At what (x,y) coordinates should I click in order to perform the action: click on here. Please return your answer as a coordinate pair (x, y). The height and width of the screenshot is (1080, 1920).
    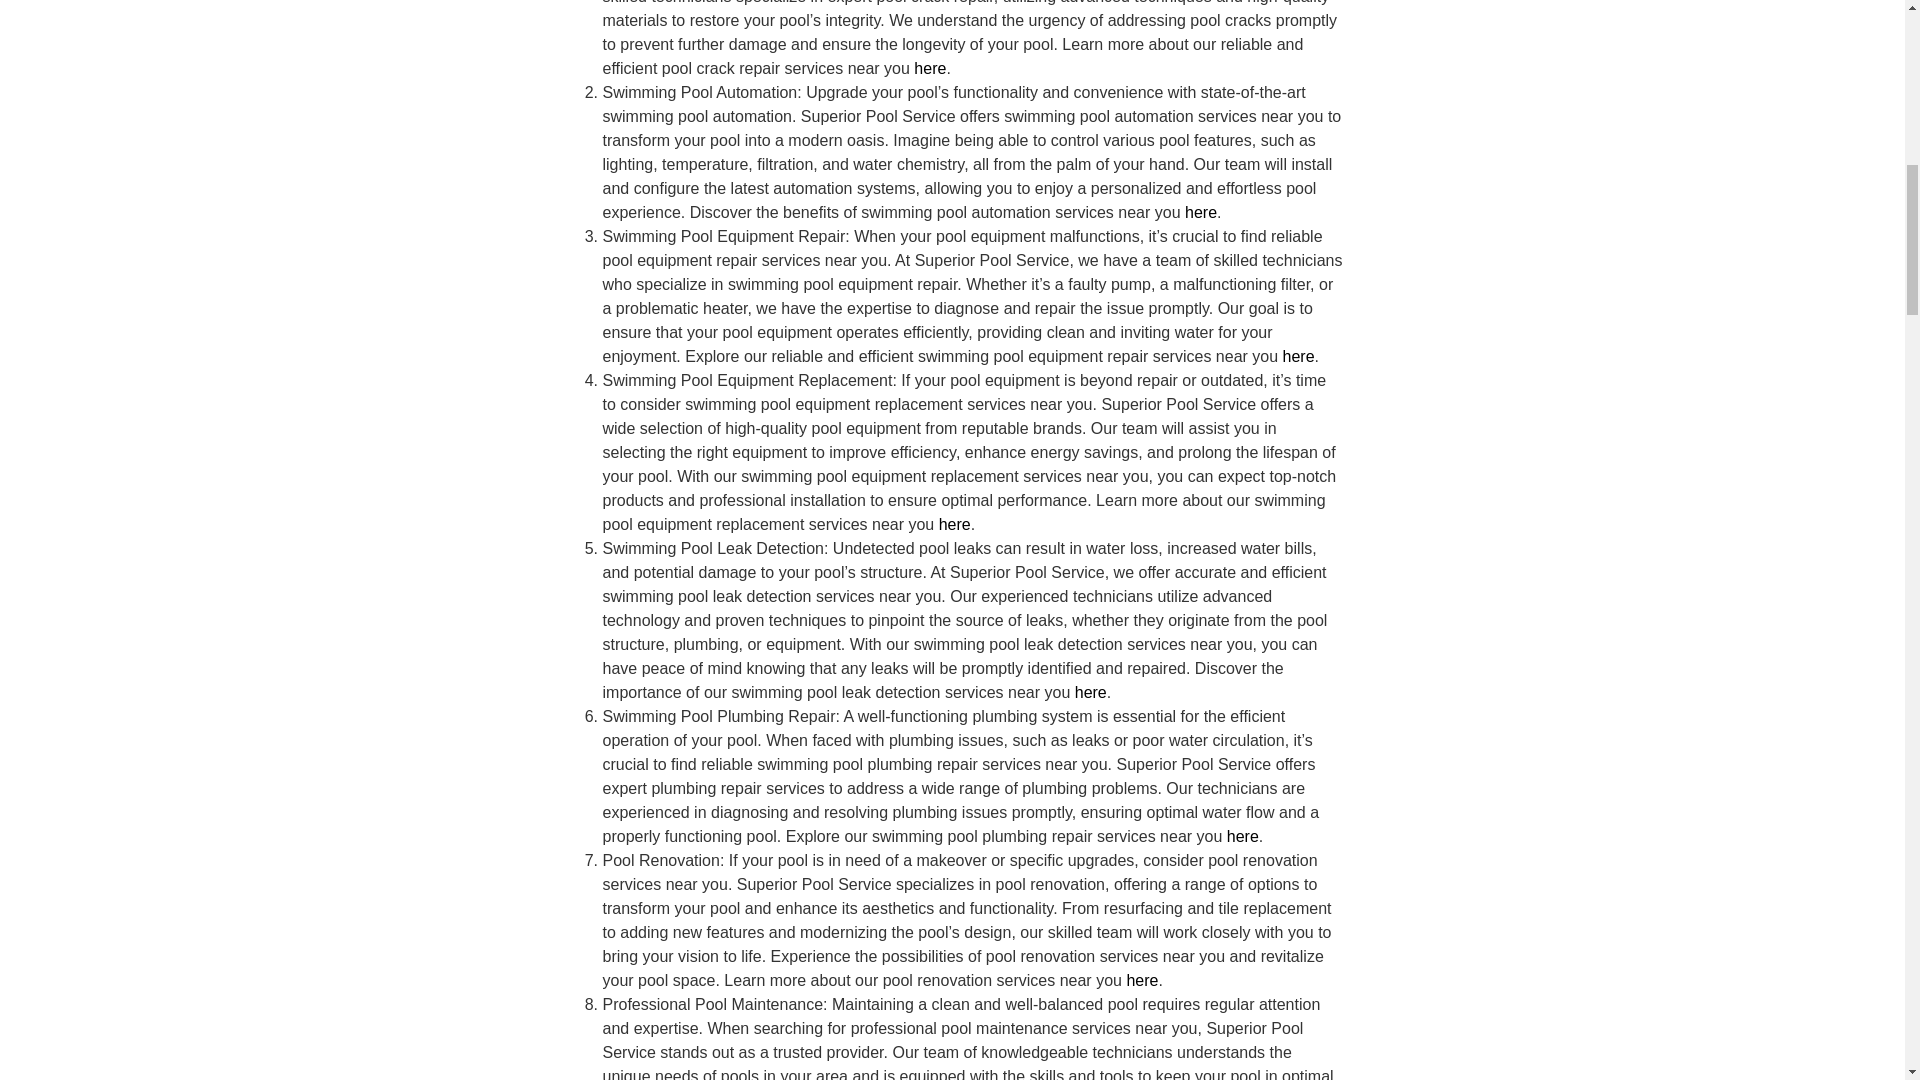
    Looking at the image, I should click on (954, 524).